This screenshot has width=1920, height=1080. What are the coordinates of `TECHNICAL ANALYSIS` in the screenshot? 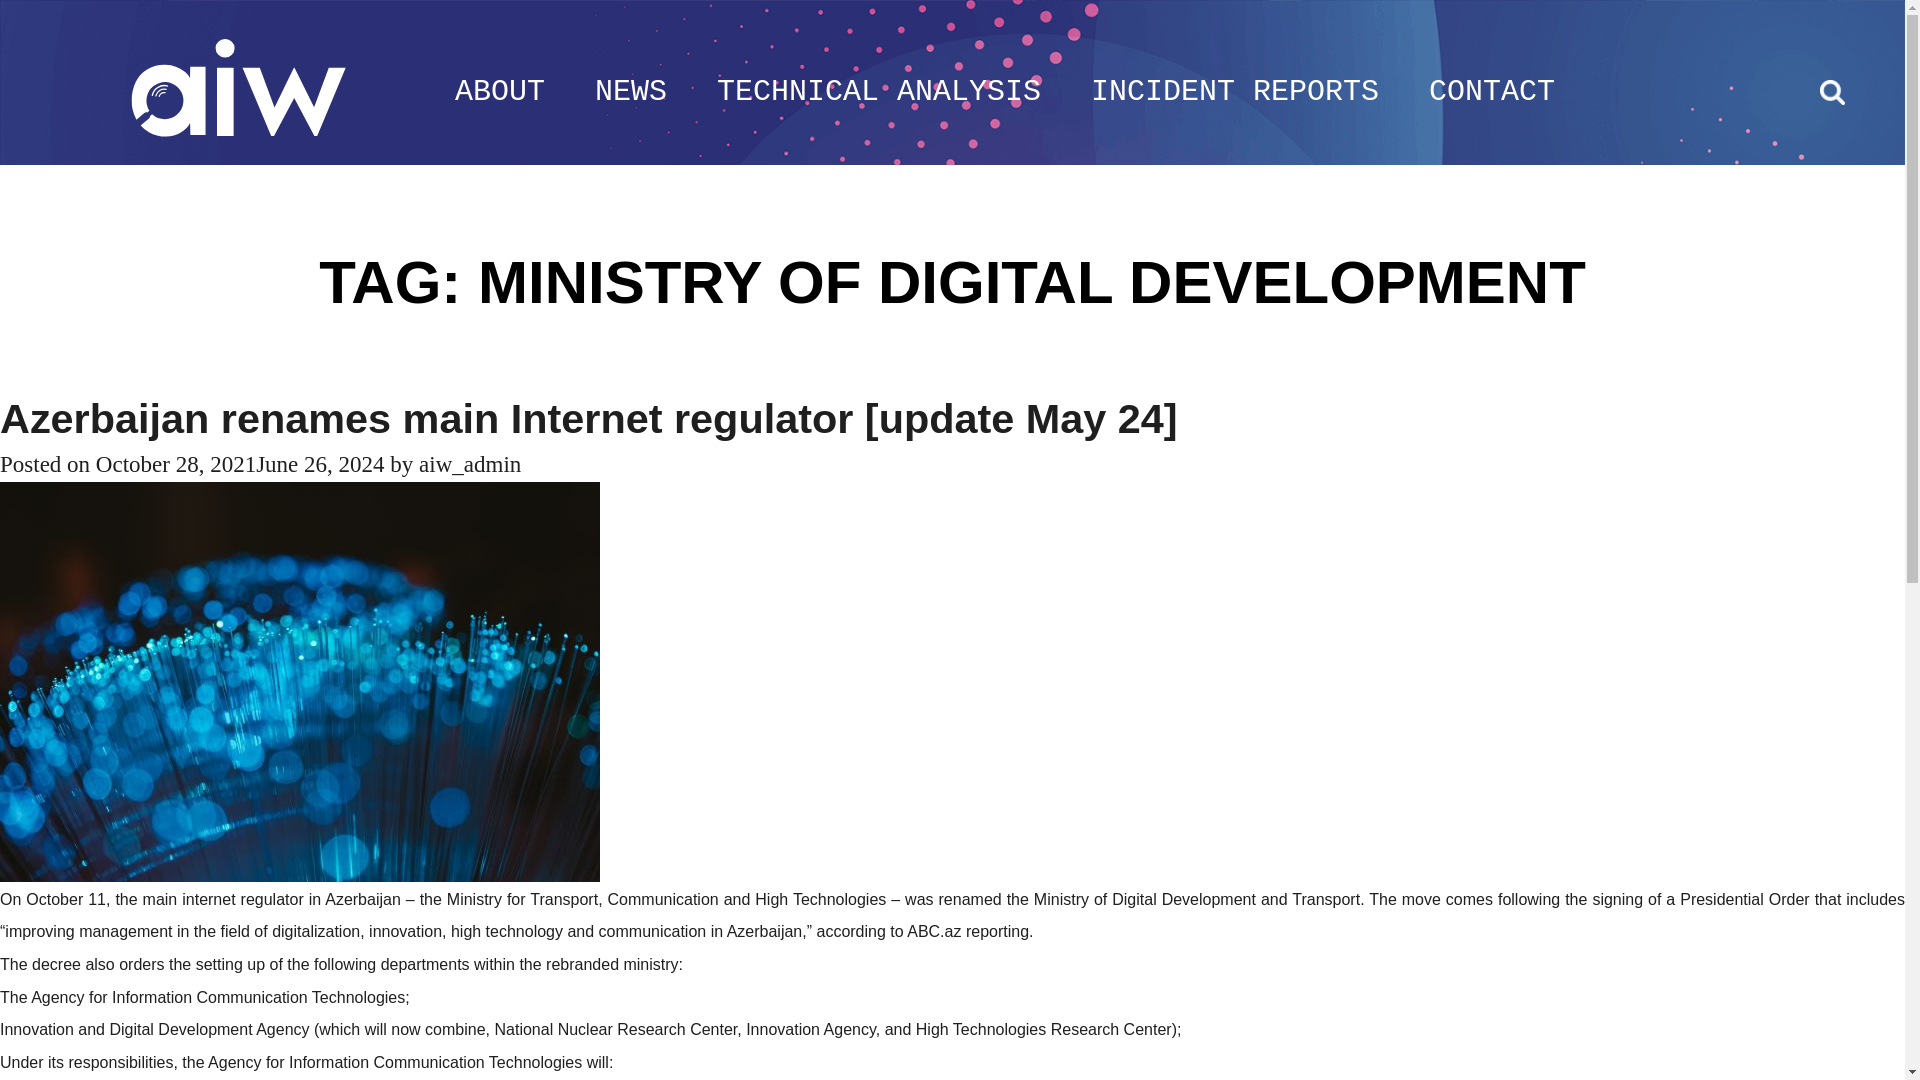 It's located at (878, 92).